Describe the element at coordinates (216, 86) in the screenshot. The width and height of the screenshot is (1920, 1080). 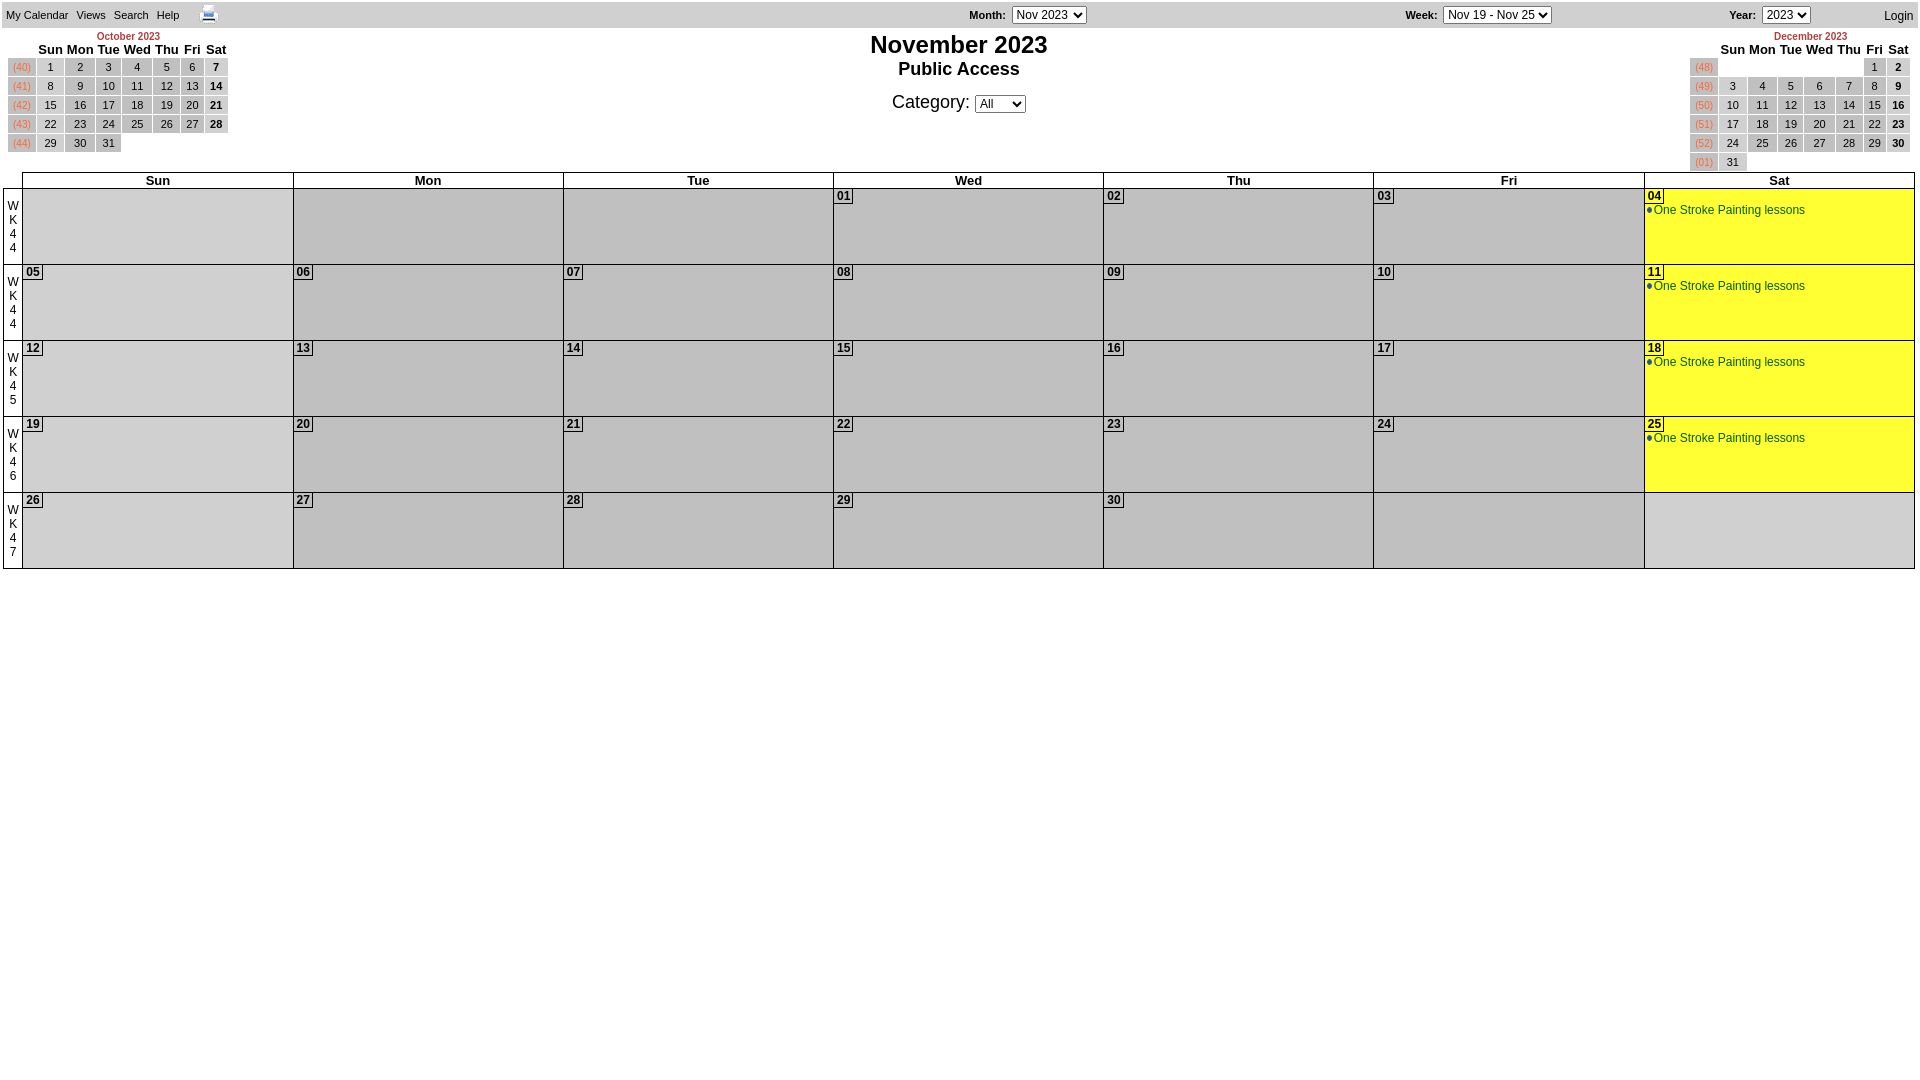
I see `14` at that location.